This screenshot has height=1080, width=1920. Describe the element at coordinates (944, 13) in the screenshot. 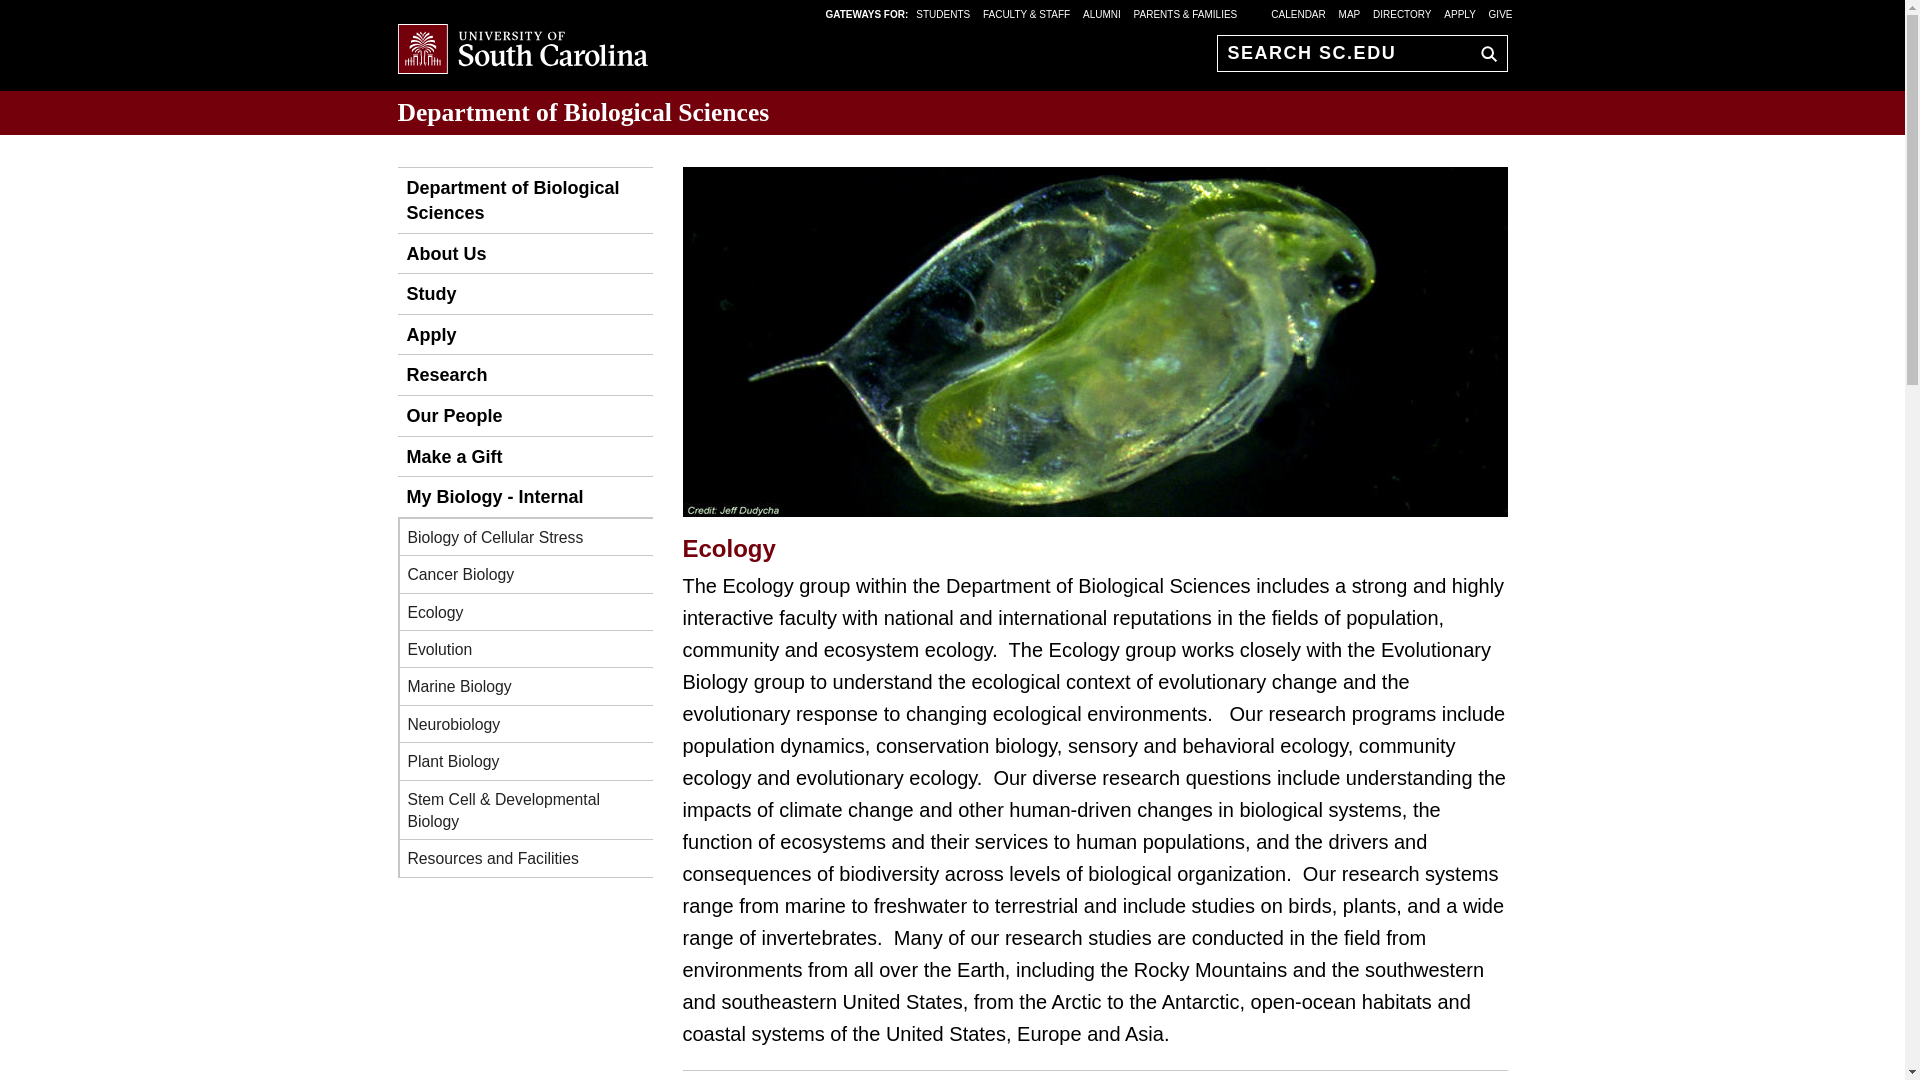

I see `STUDENTS` at that location.